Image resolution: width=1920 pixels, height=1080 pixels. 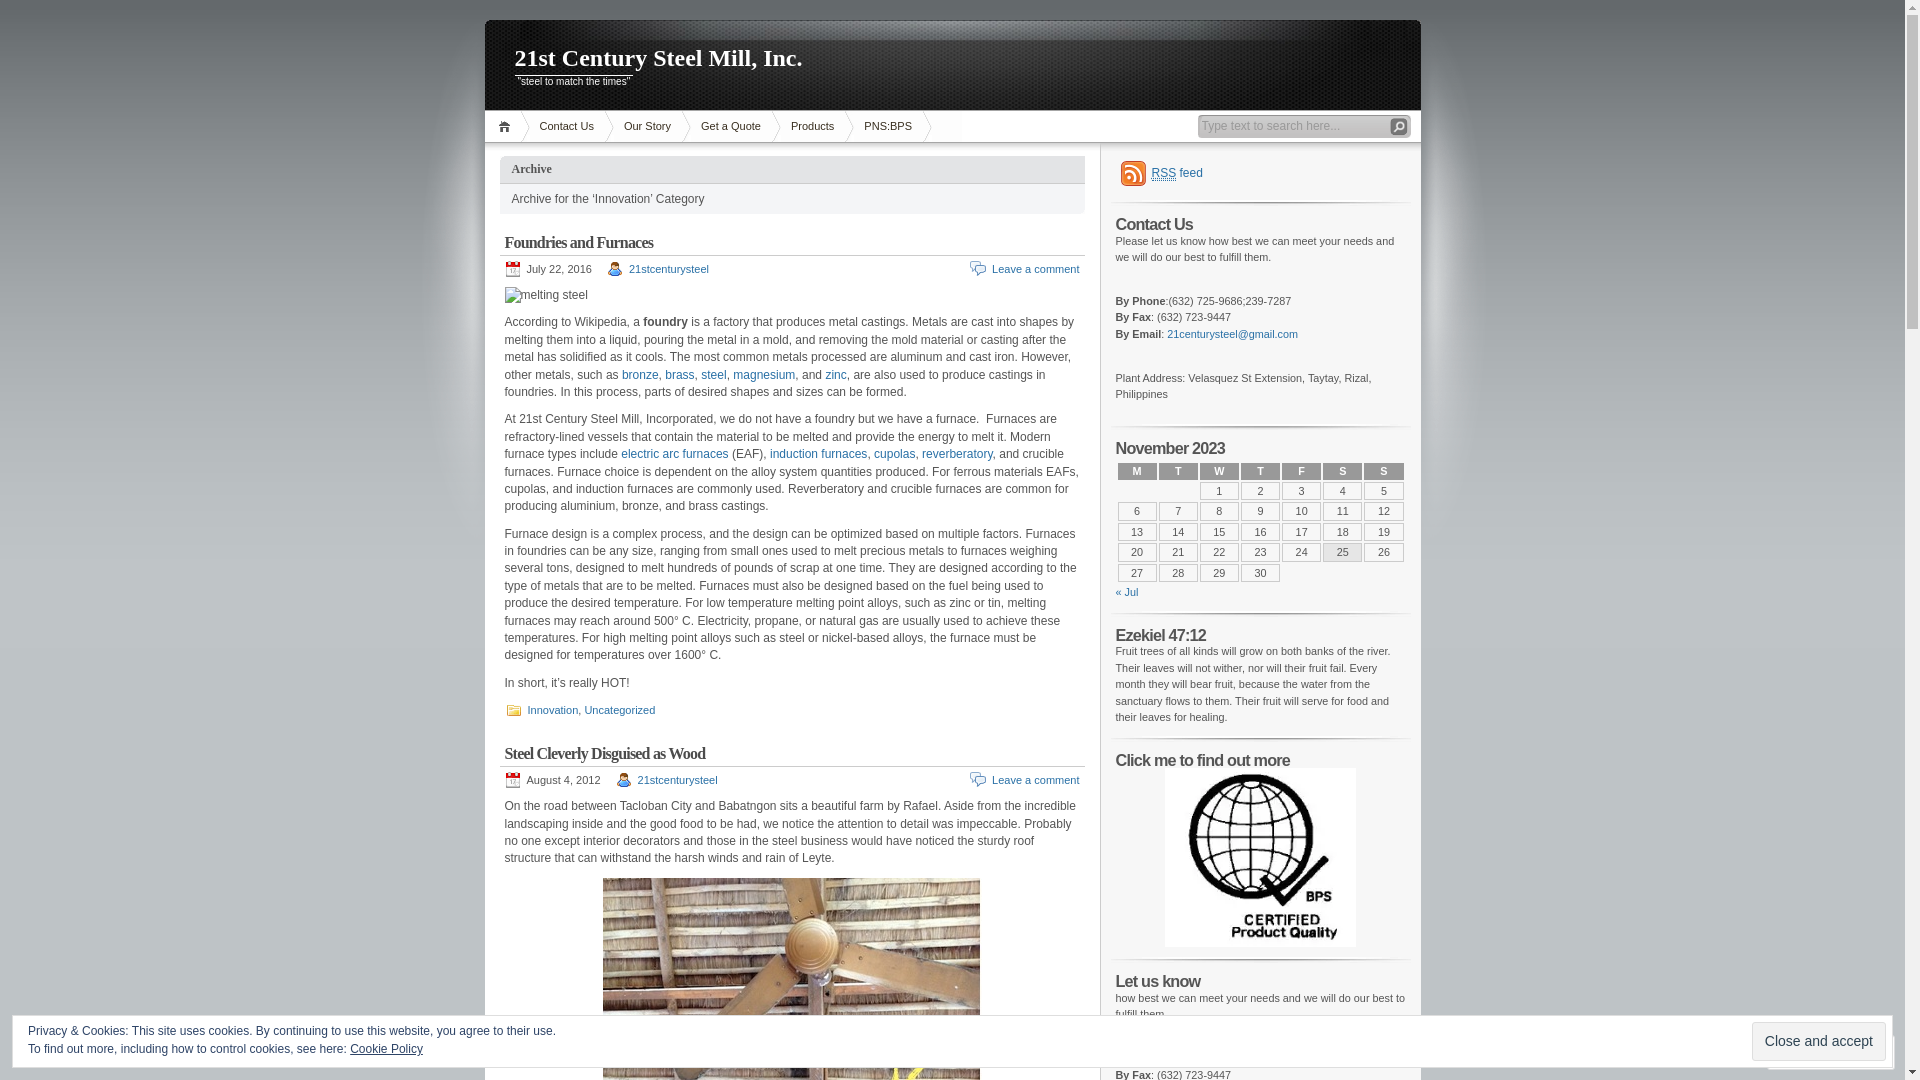 I want to click on Get a Quote, so click(x=731, y=126).